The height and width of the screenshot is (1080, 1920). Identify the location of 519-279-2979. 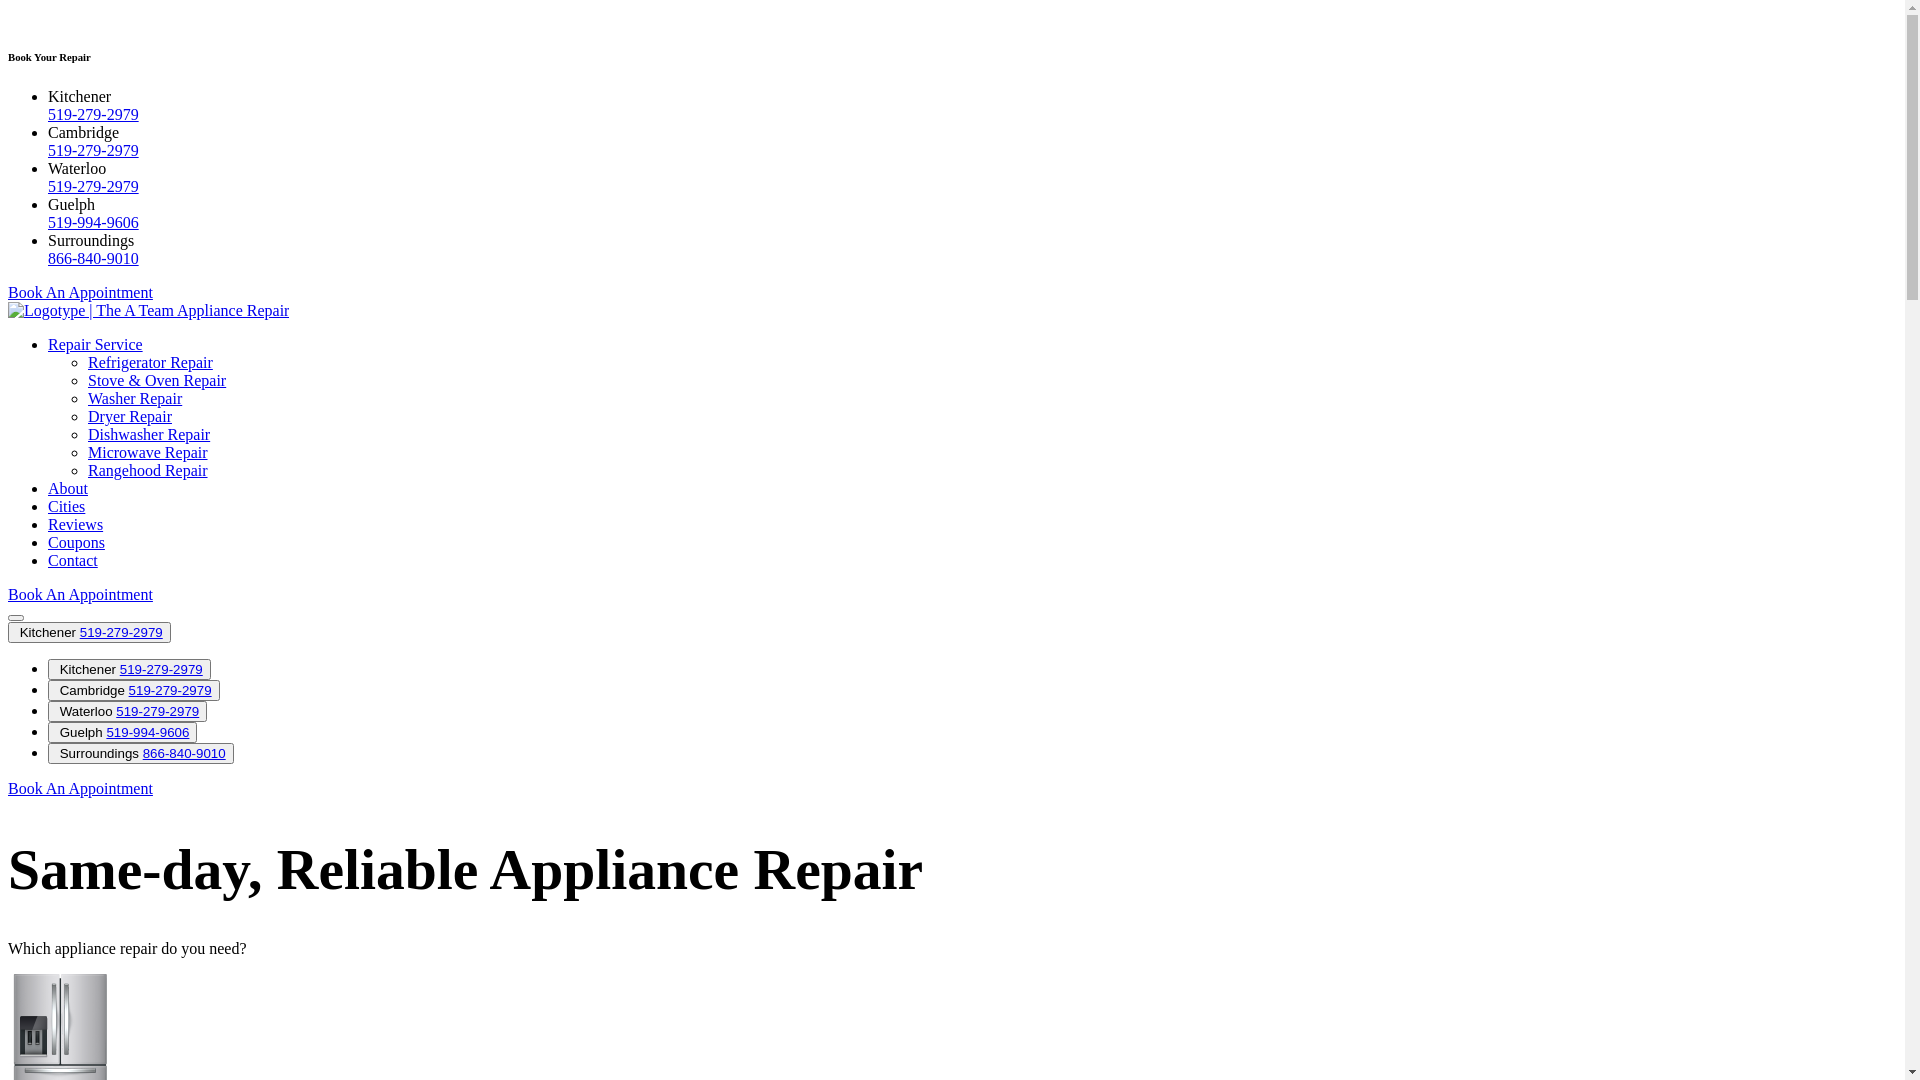
(170, 690).